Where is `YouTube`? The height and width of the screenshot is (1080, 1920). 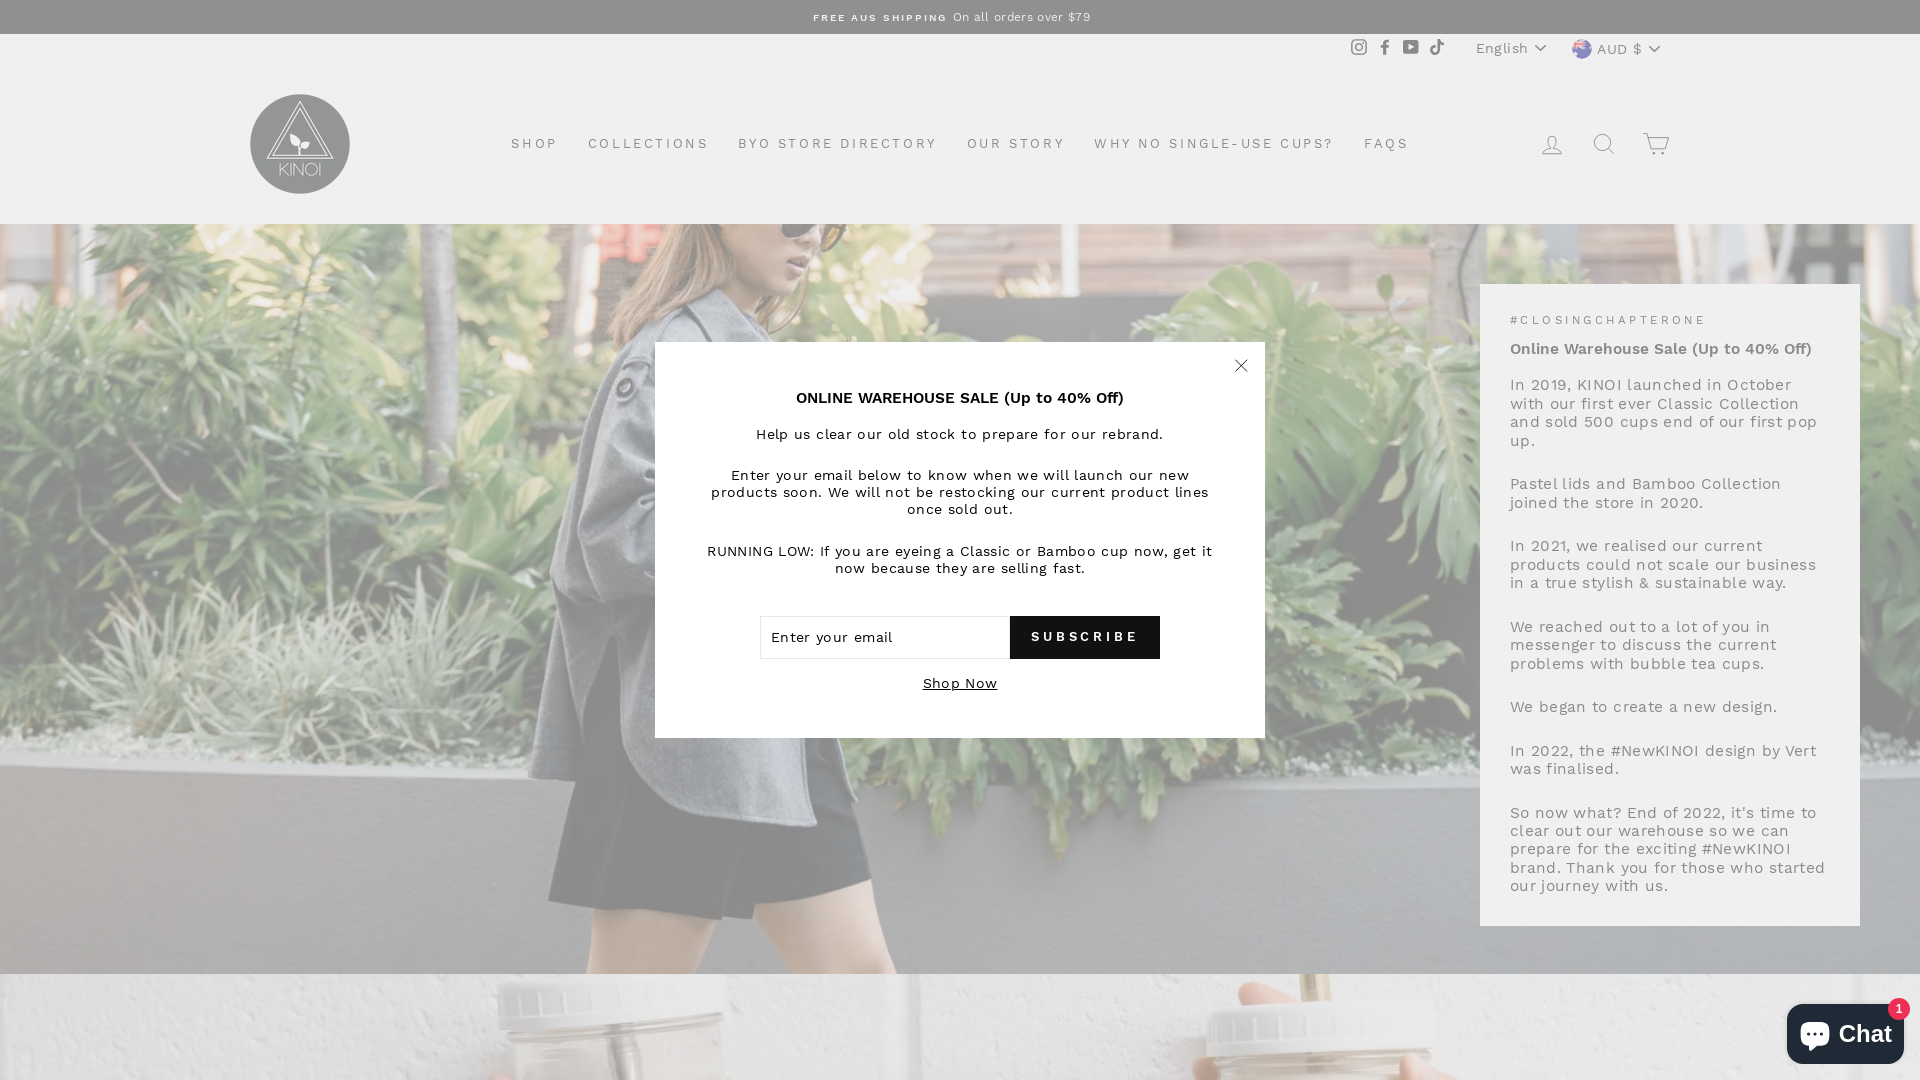 YouTube is located at coordinates (1411, 49).